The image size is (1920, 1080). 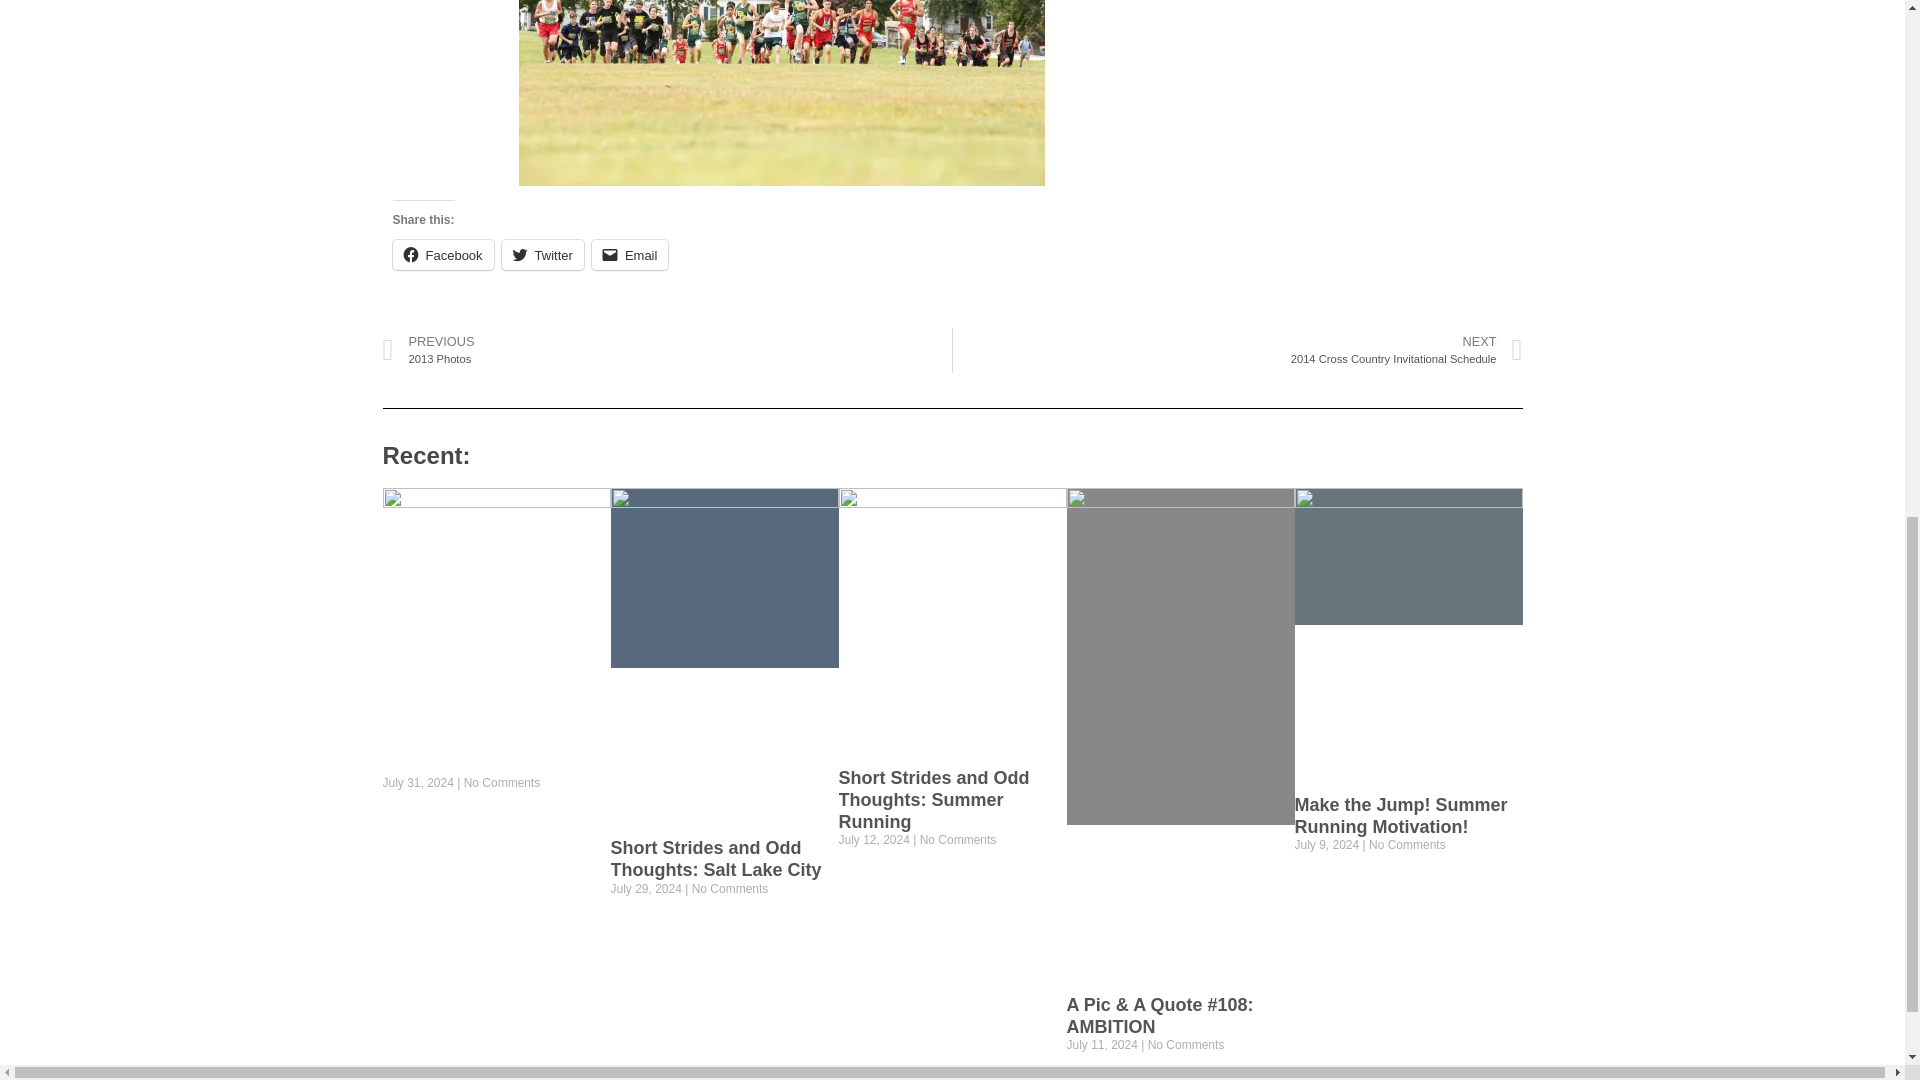 I want to click on Click to email a link to a friend, so click(x=630, y=254).